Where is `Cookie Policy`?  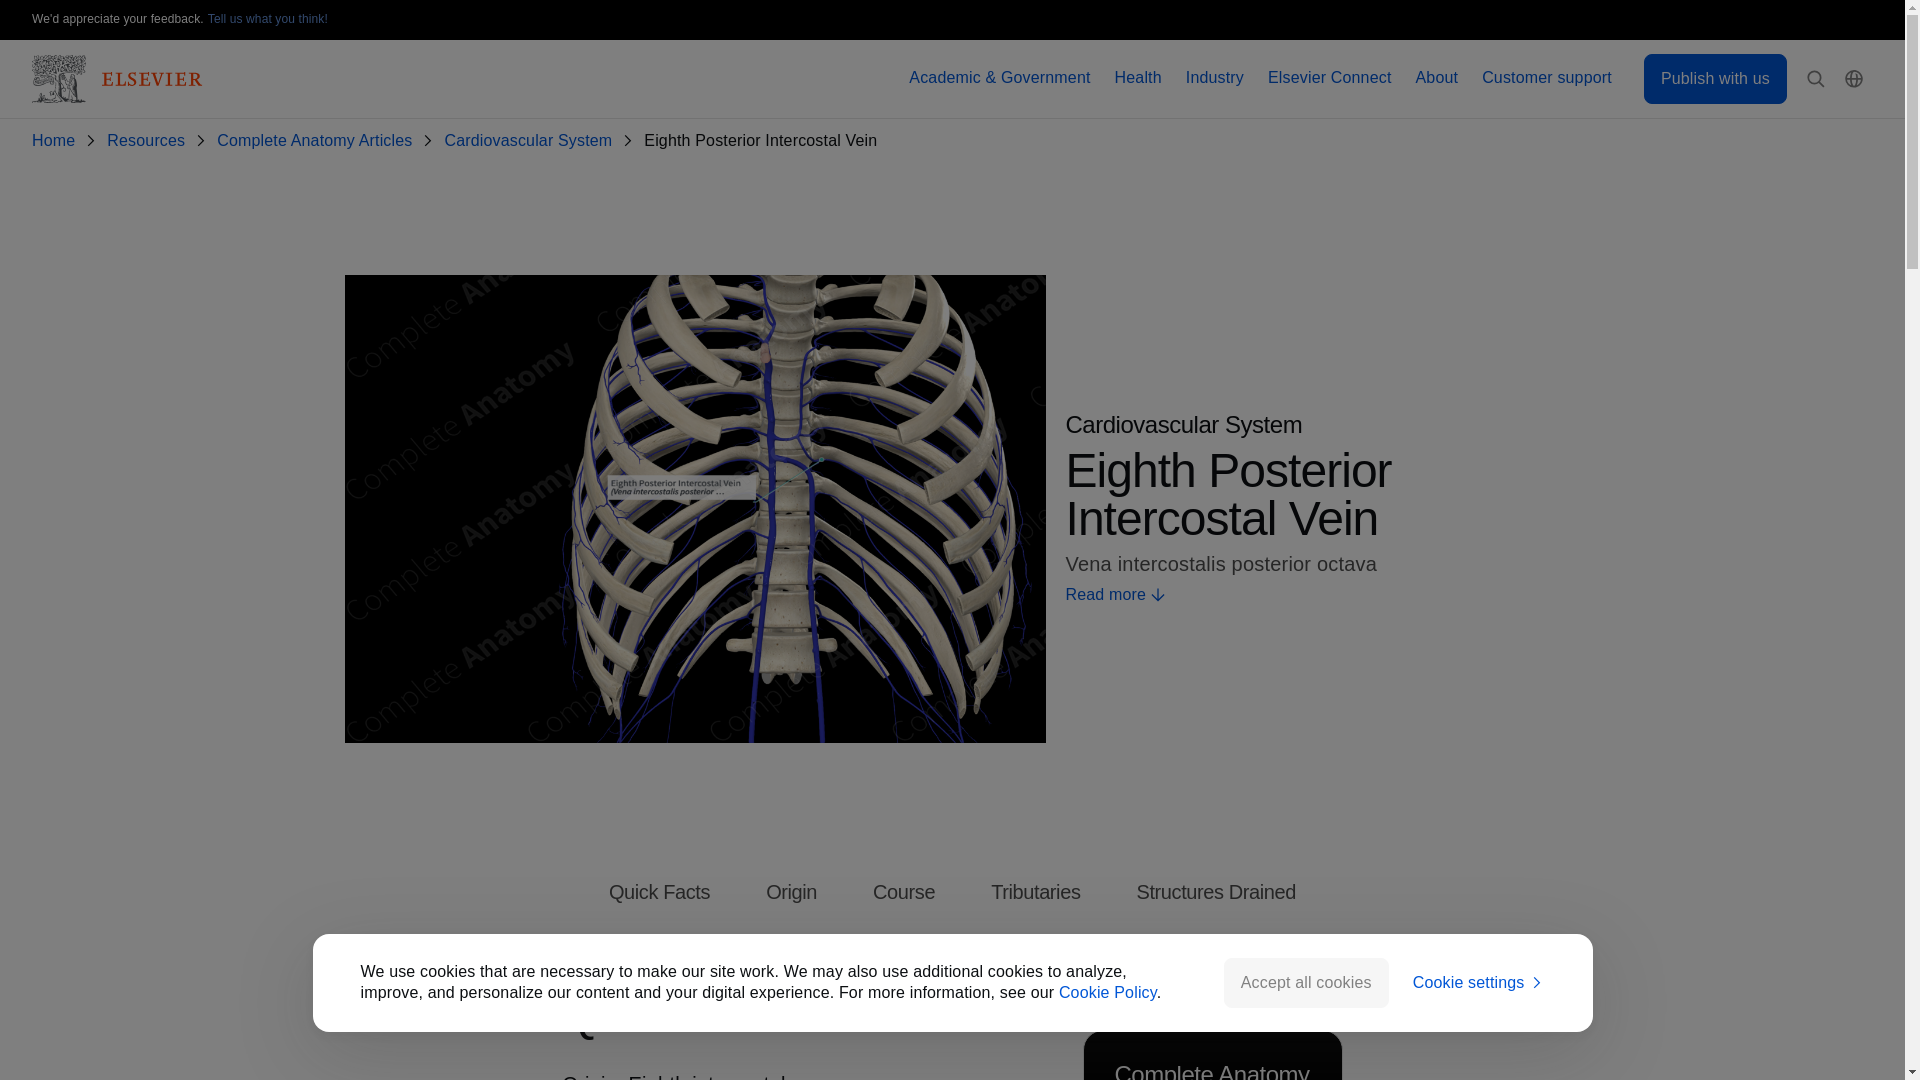
Cookie Policy is located at coordinates (1108, 992).